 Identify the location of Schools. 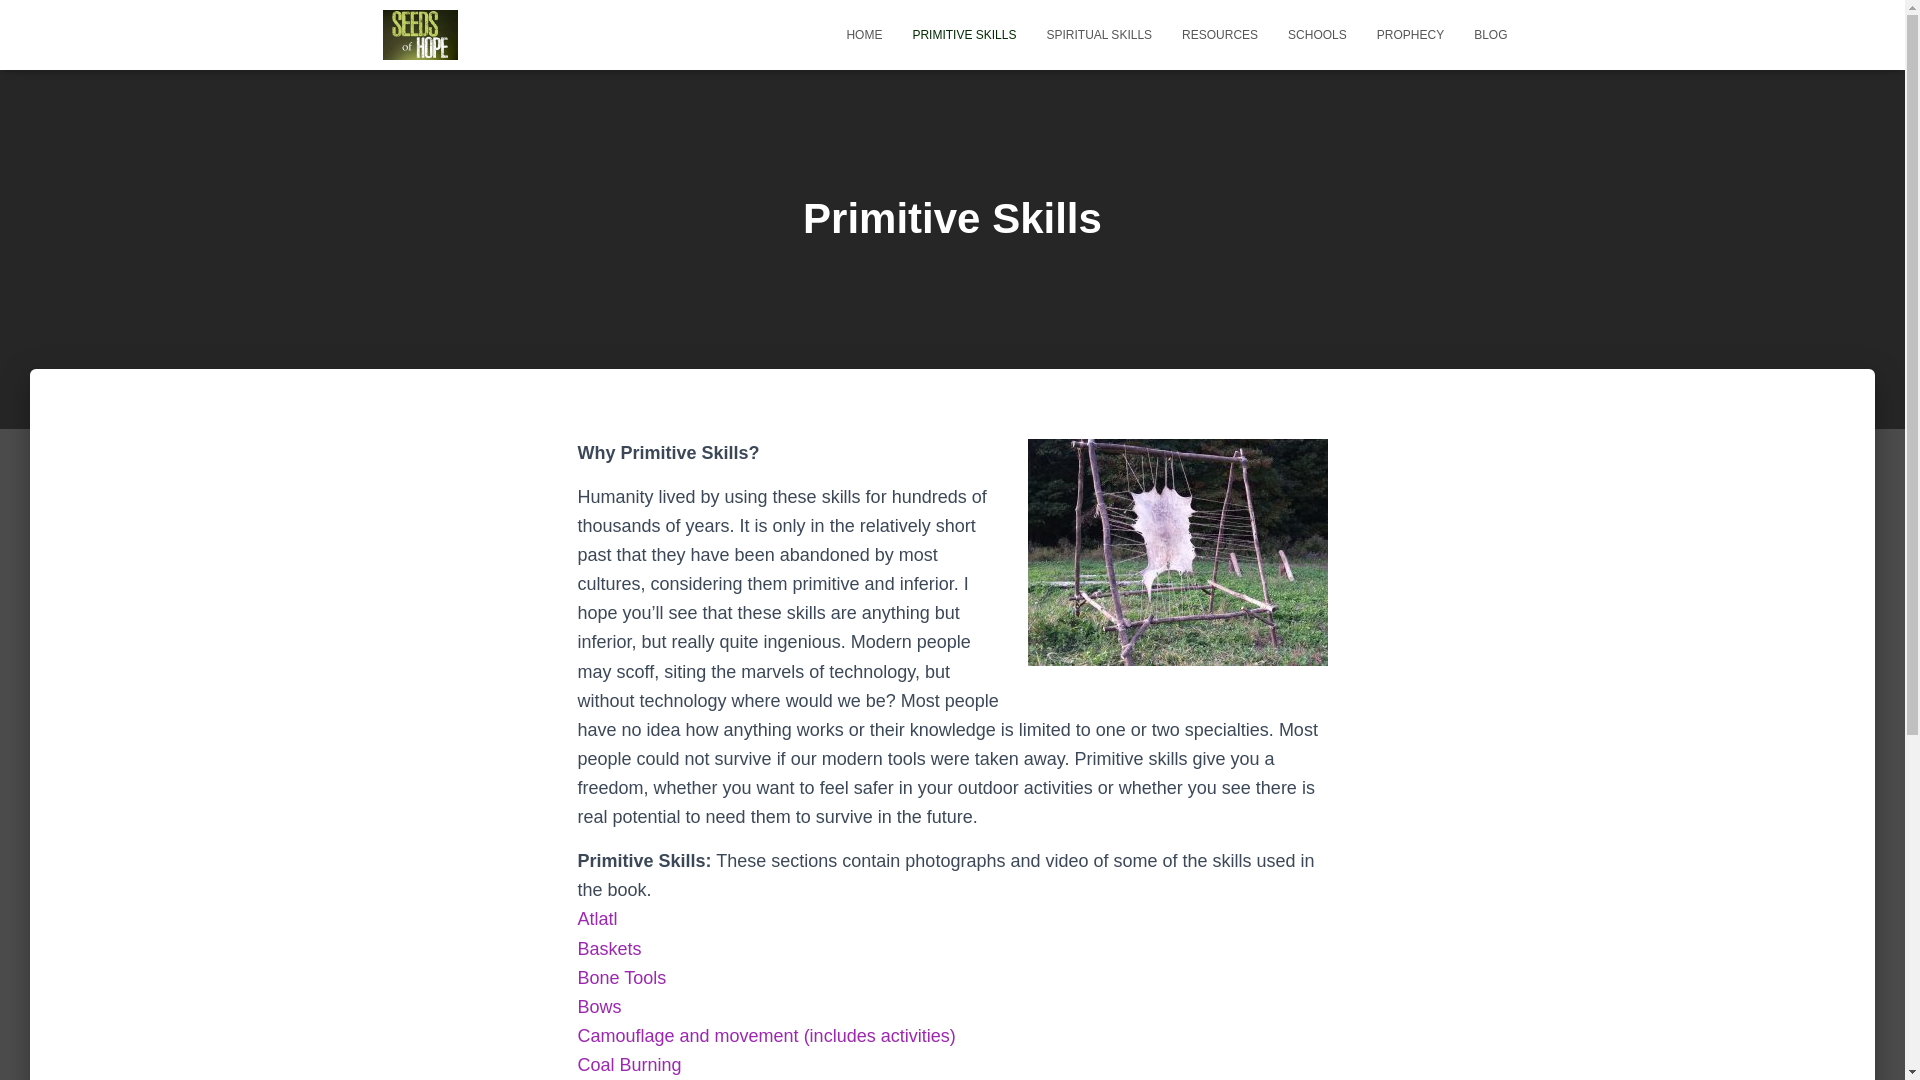
(1316, 34).